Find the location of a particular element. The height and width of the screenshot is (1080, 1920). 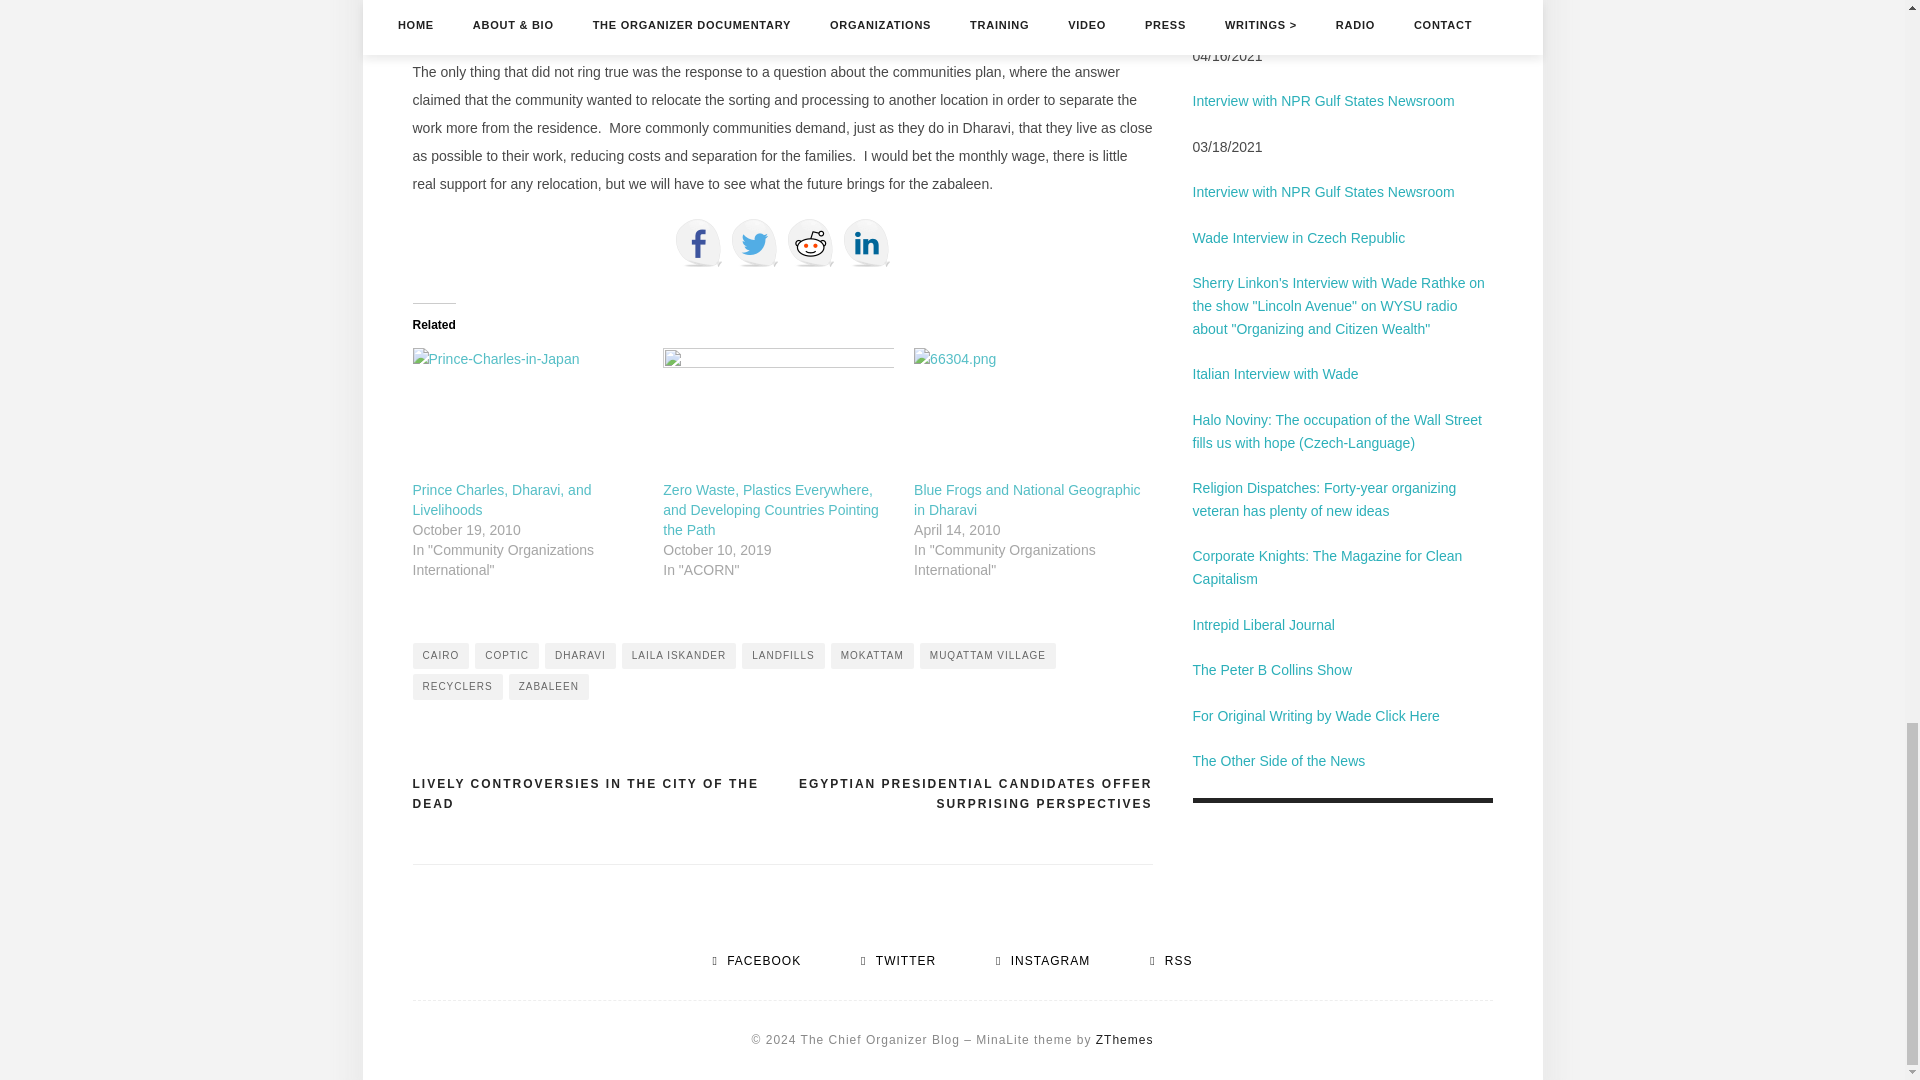

LAILA ISKANDER is located at coordinates (680, 655).